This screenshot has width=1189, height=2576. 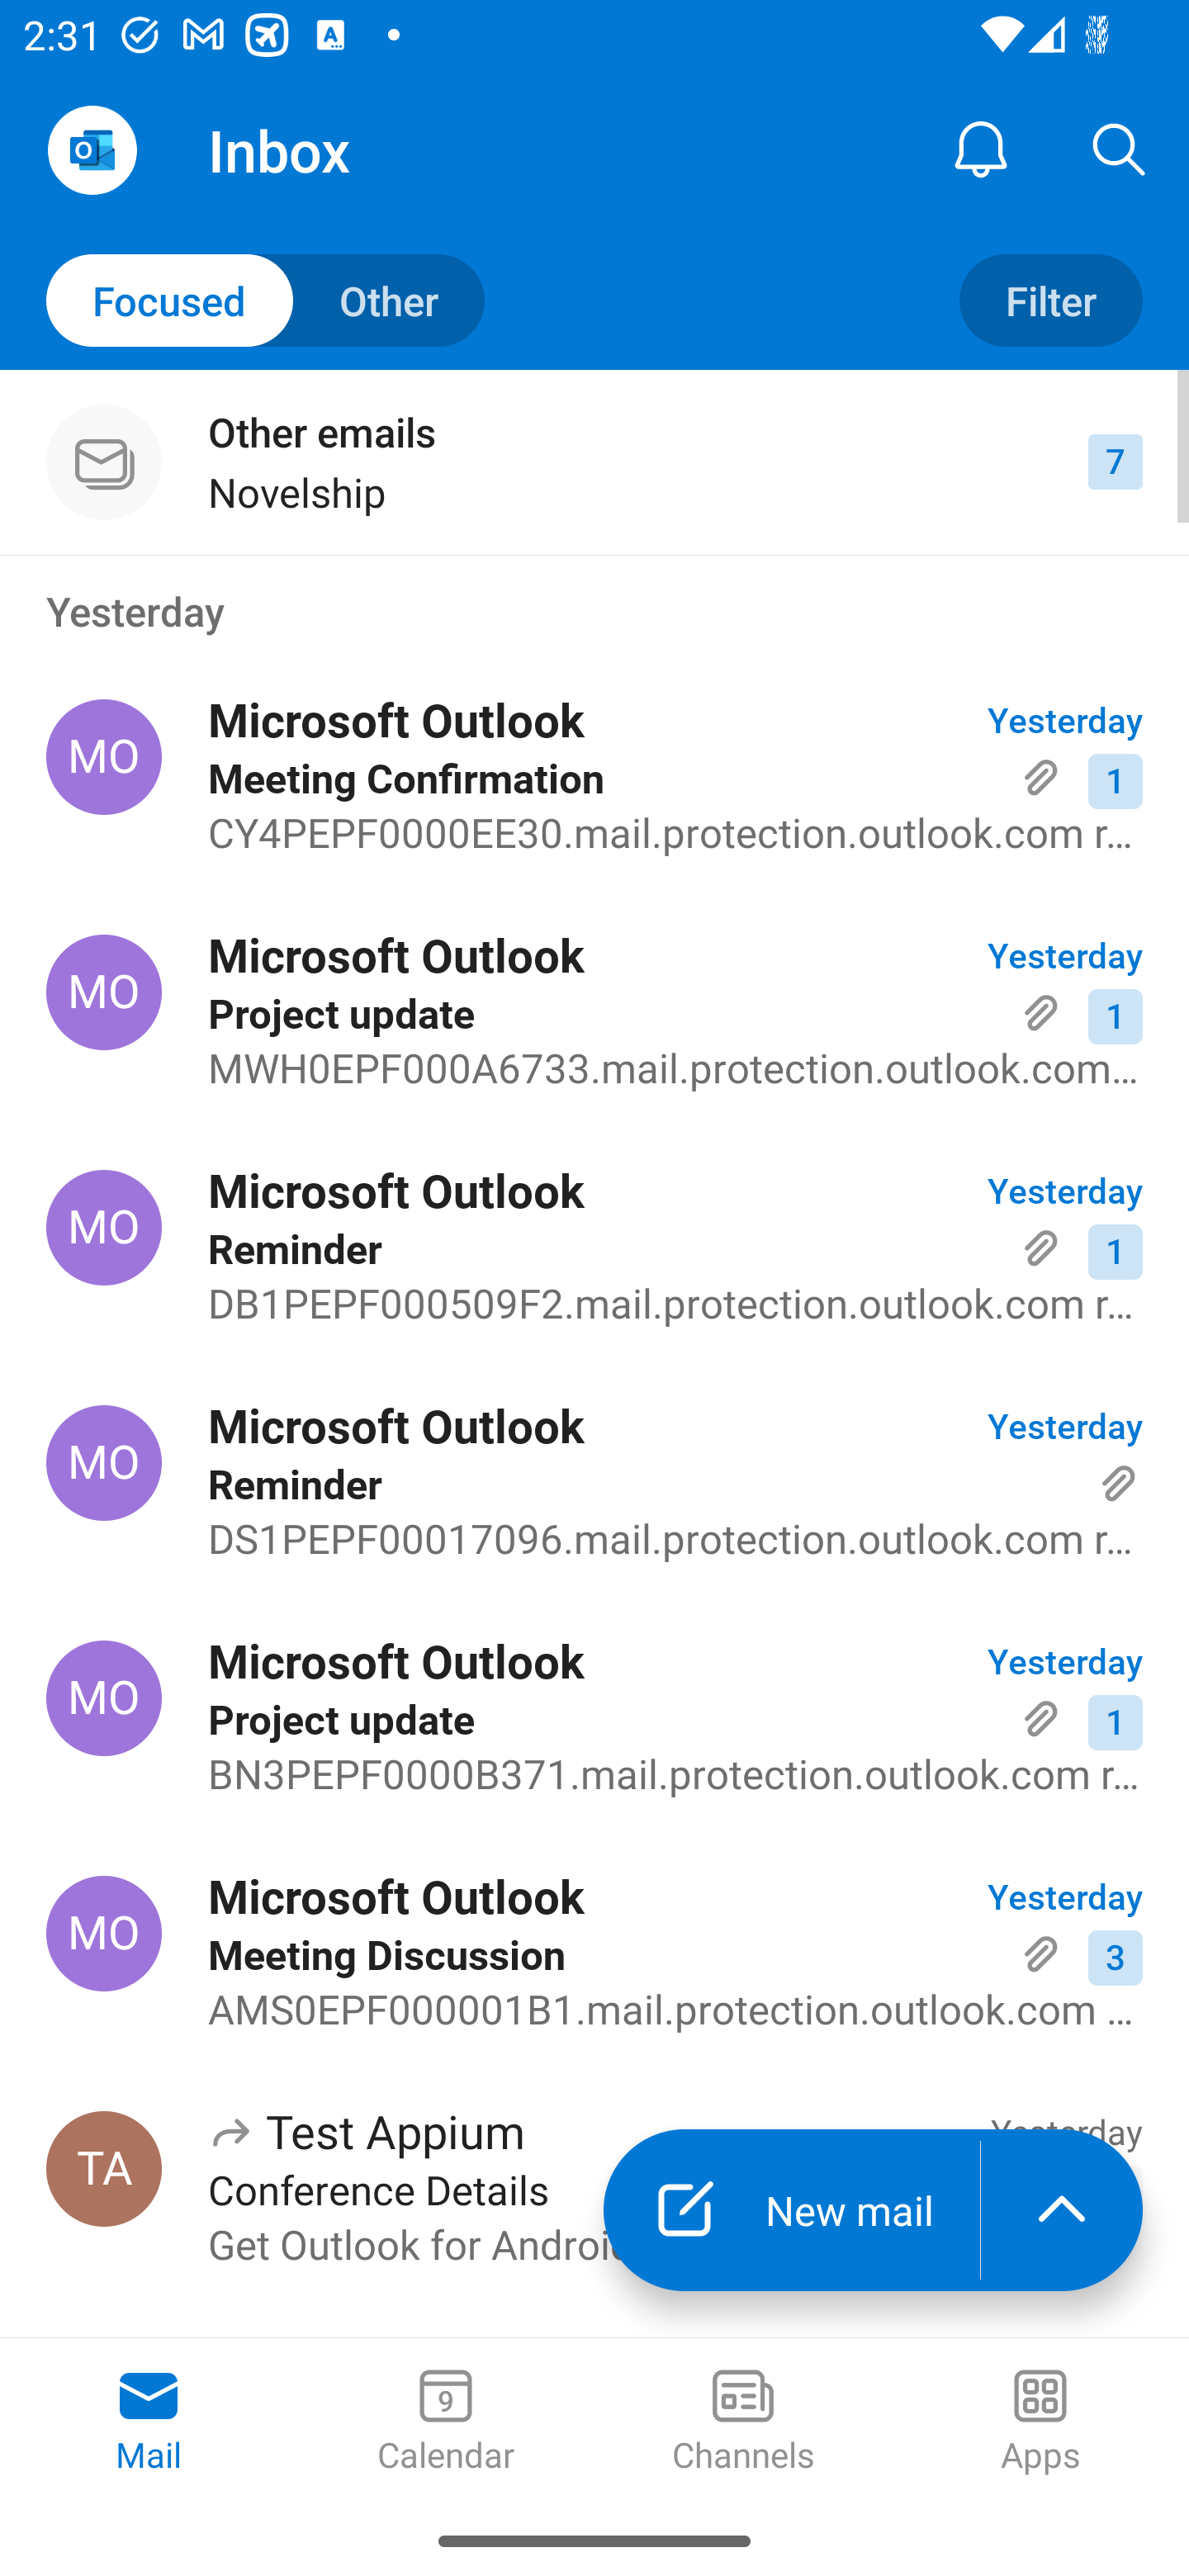 What do you see at coordinates (1062, 2209) in the screenshot?
I see `launch the extended action menu` at bounding box center [1062, 2209].